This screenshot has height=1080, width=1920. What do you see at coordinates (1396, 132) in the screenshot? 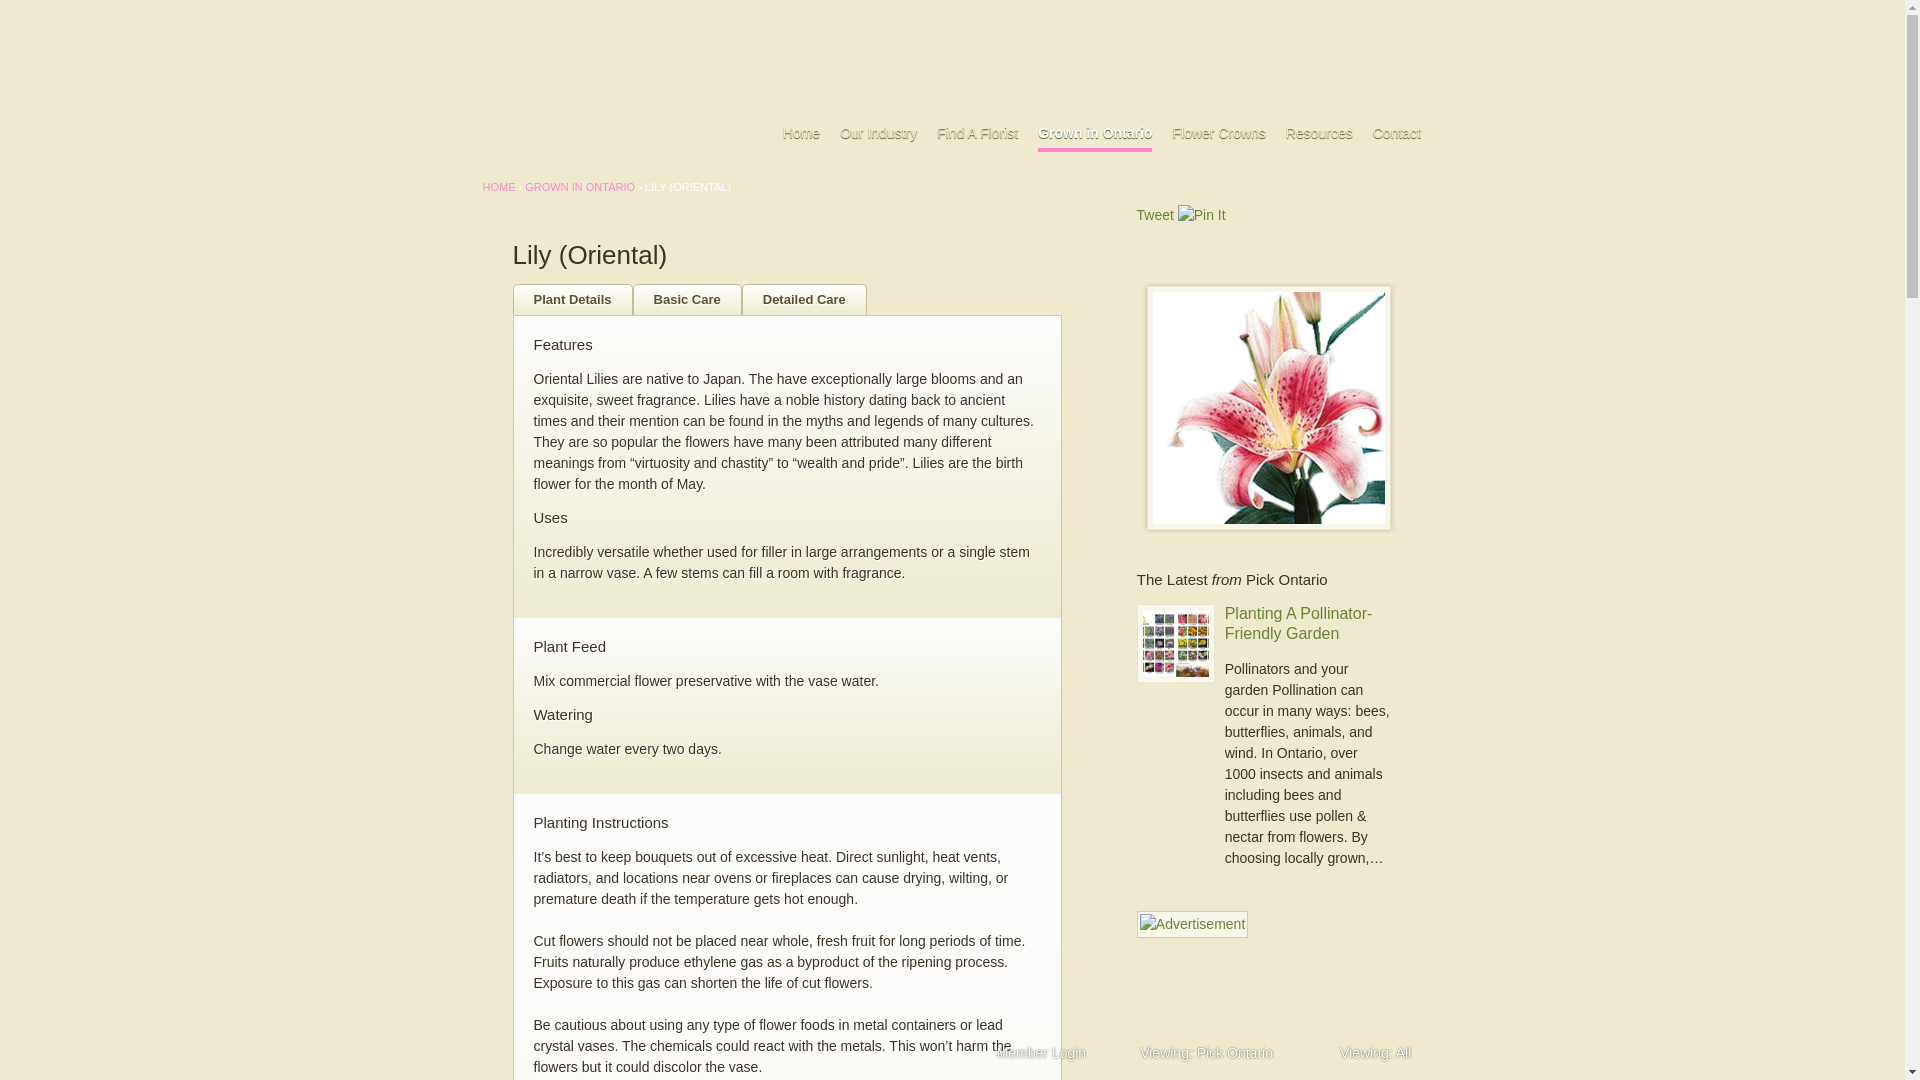
I see `Contact` at bounding box center [1396, 132].